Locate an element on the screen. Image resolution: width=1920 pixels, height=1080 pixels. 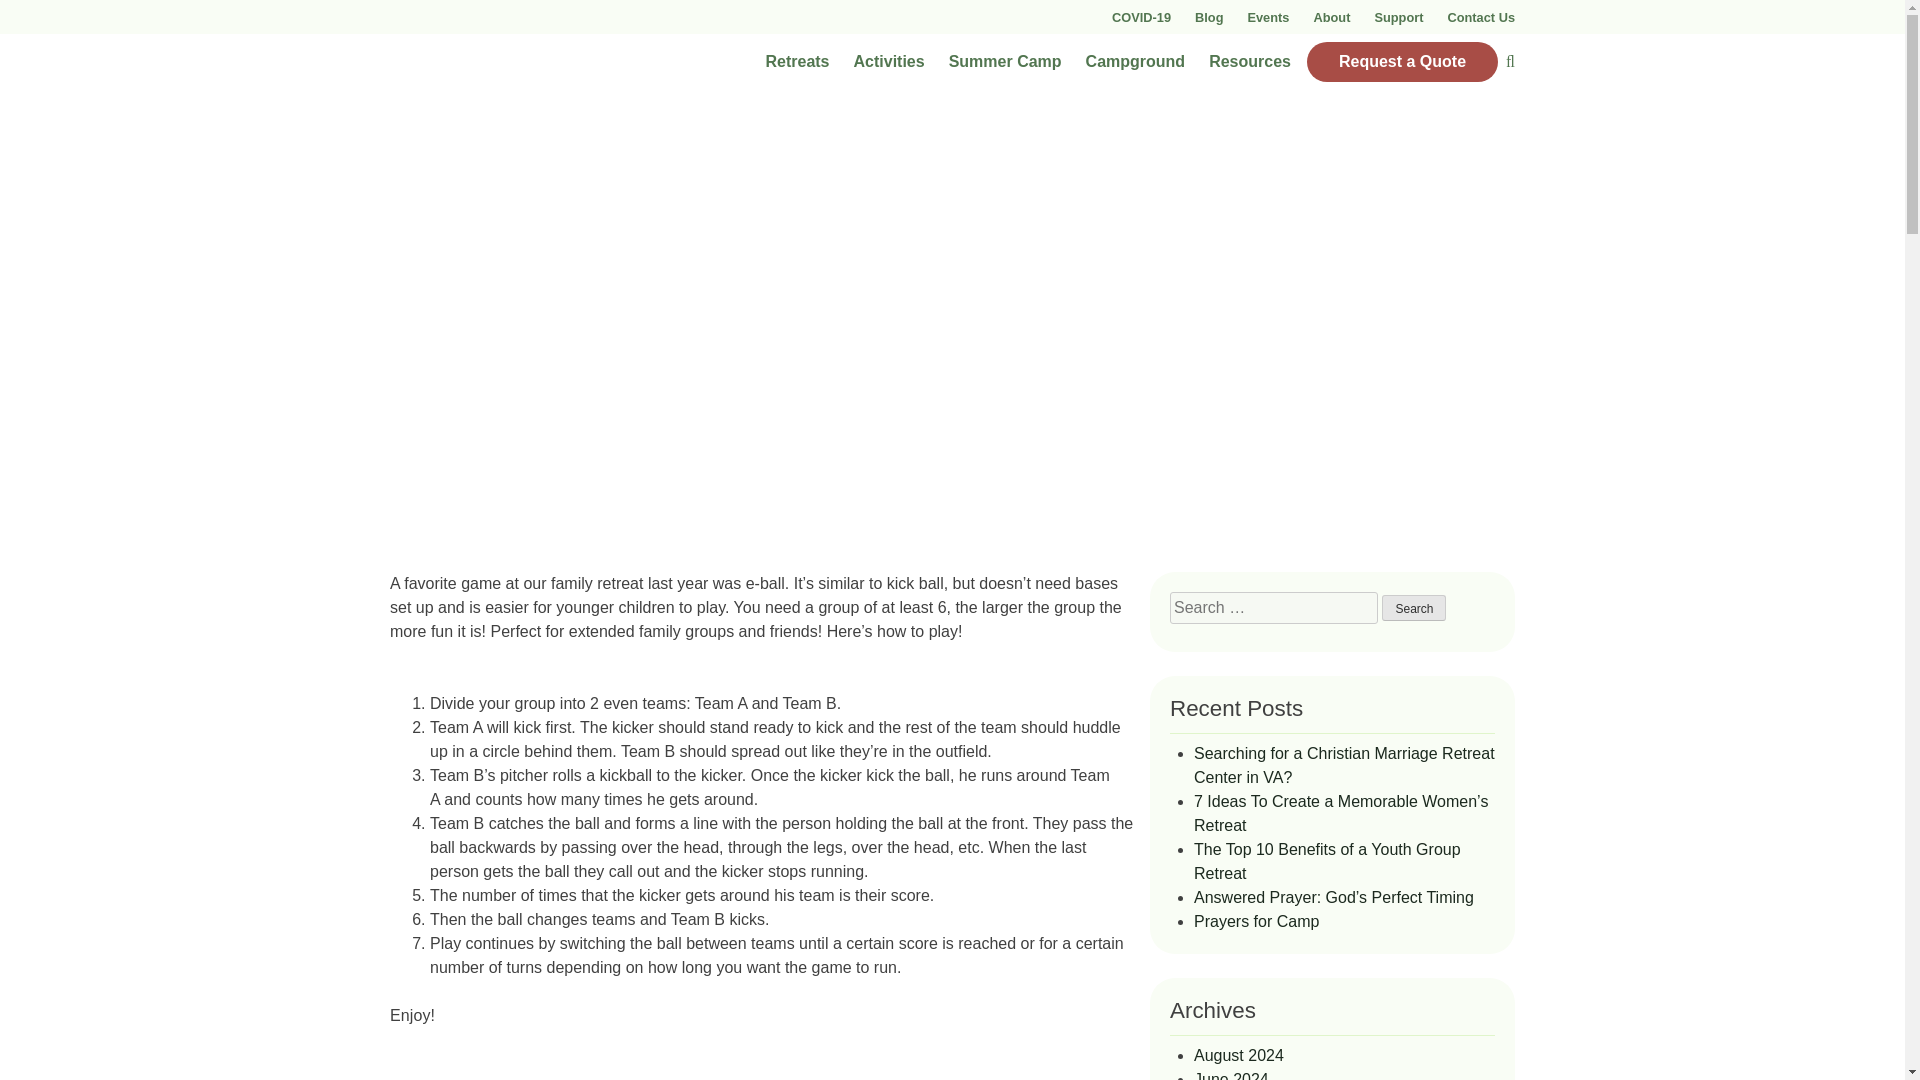
Contact Us is located at coordinates (1480, 16).